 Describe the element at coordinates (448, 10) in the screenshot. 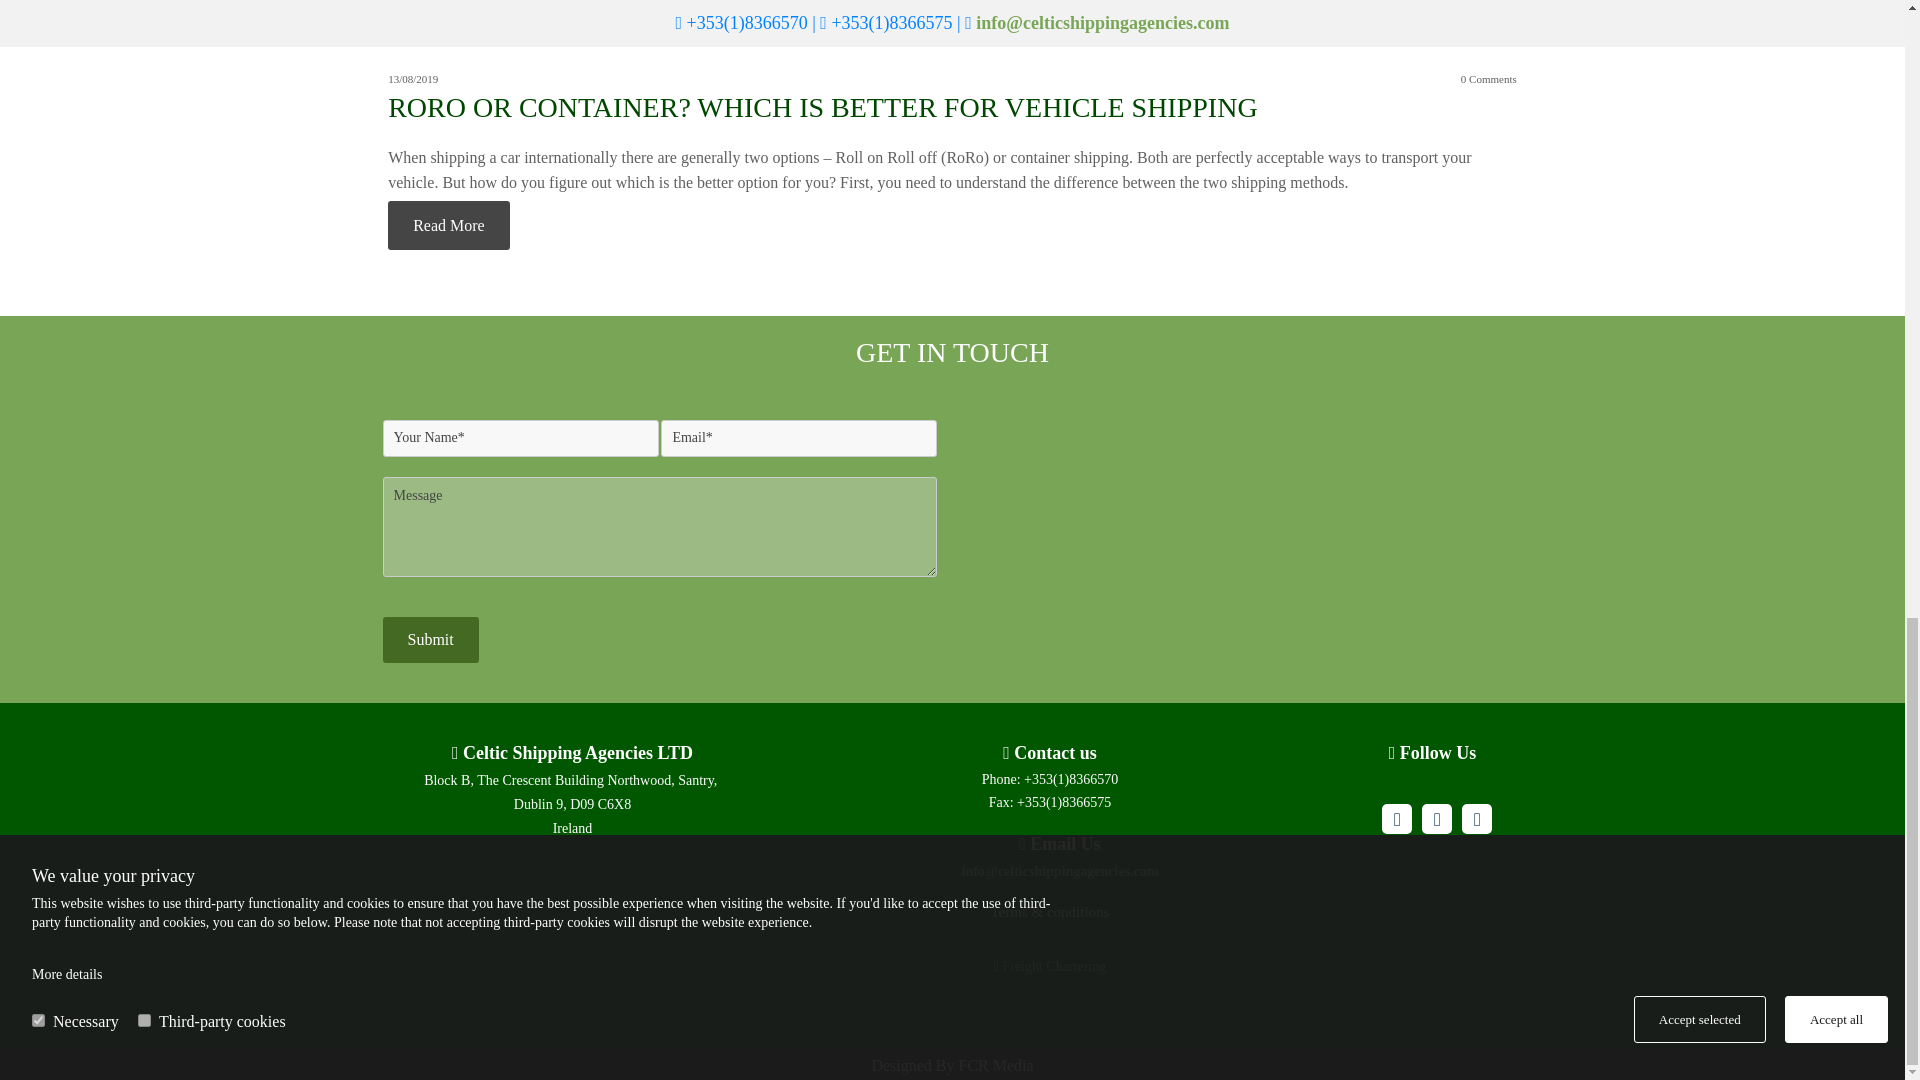

I see `Heavy Haulage Shipping Requirements` at that location.